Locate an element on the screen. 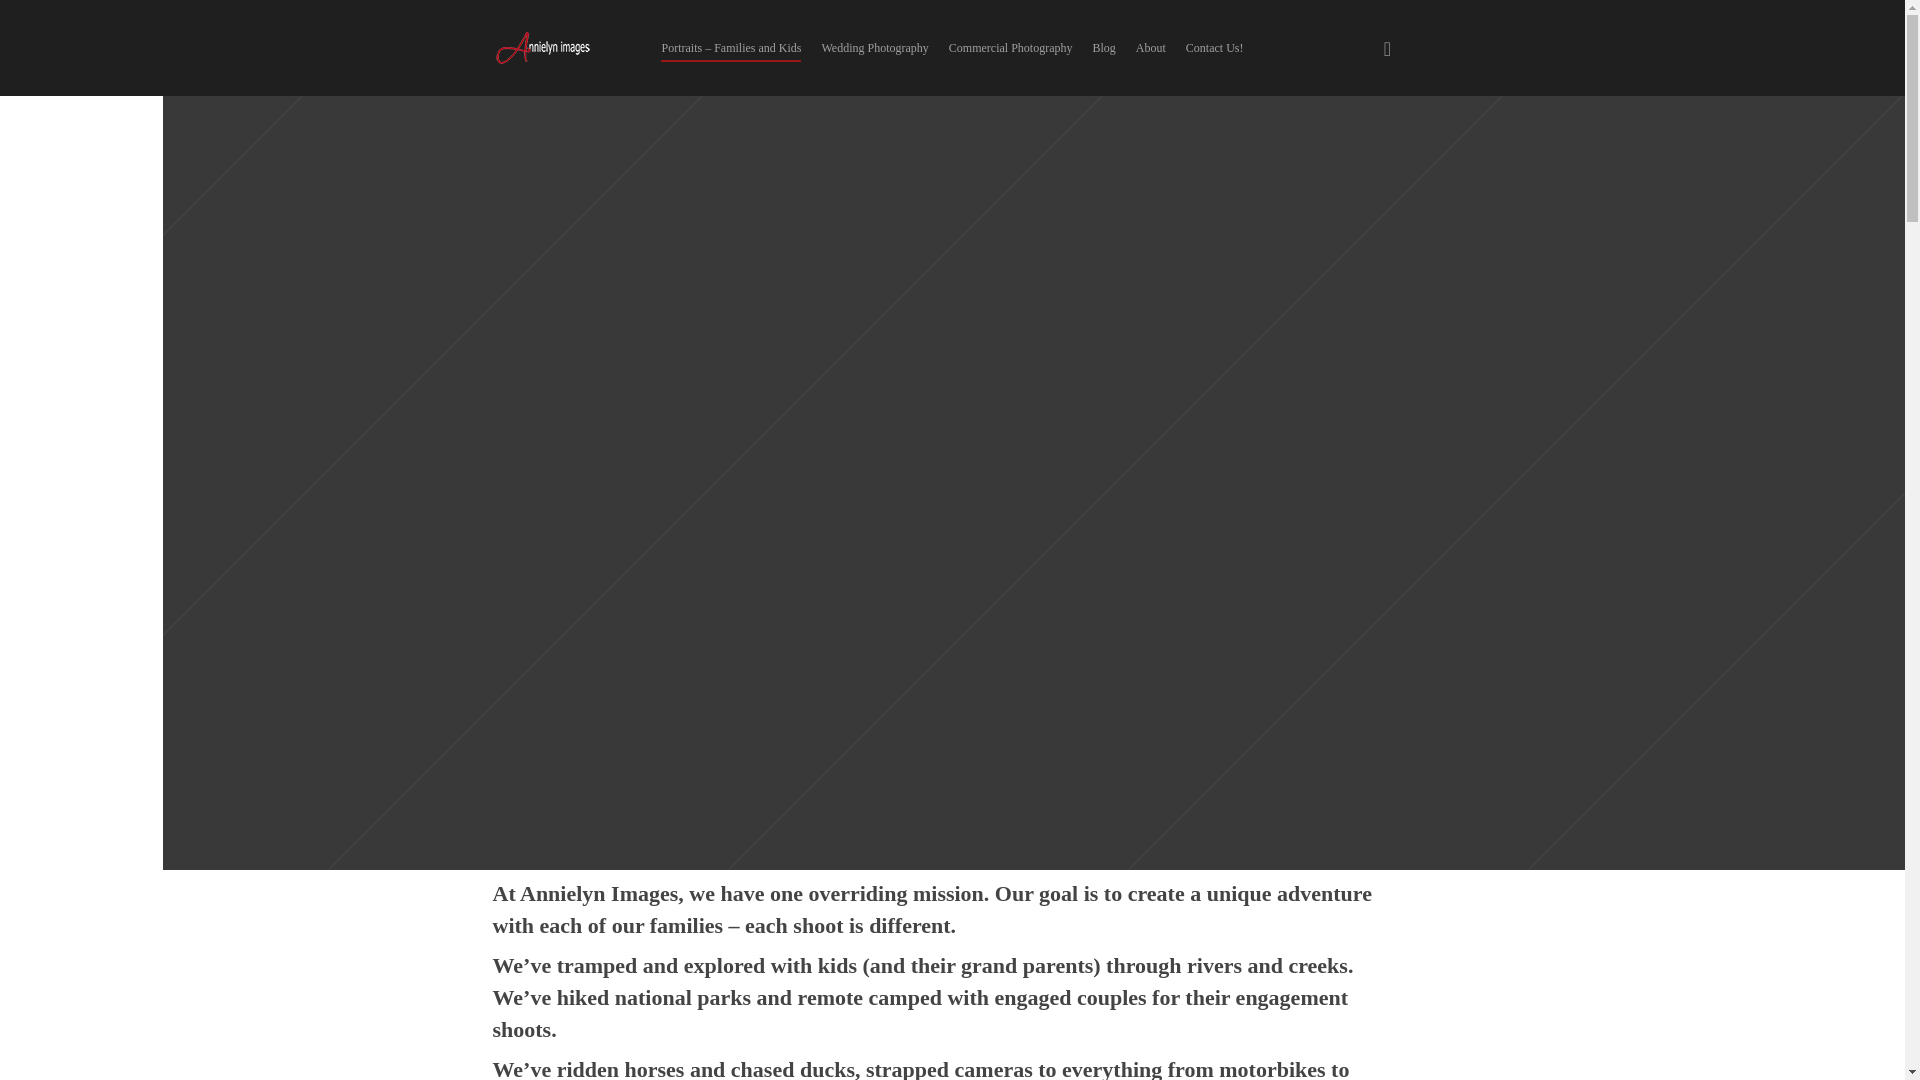  Blog is located at coordinates (1104, 48).